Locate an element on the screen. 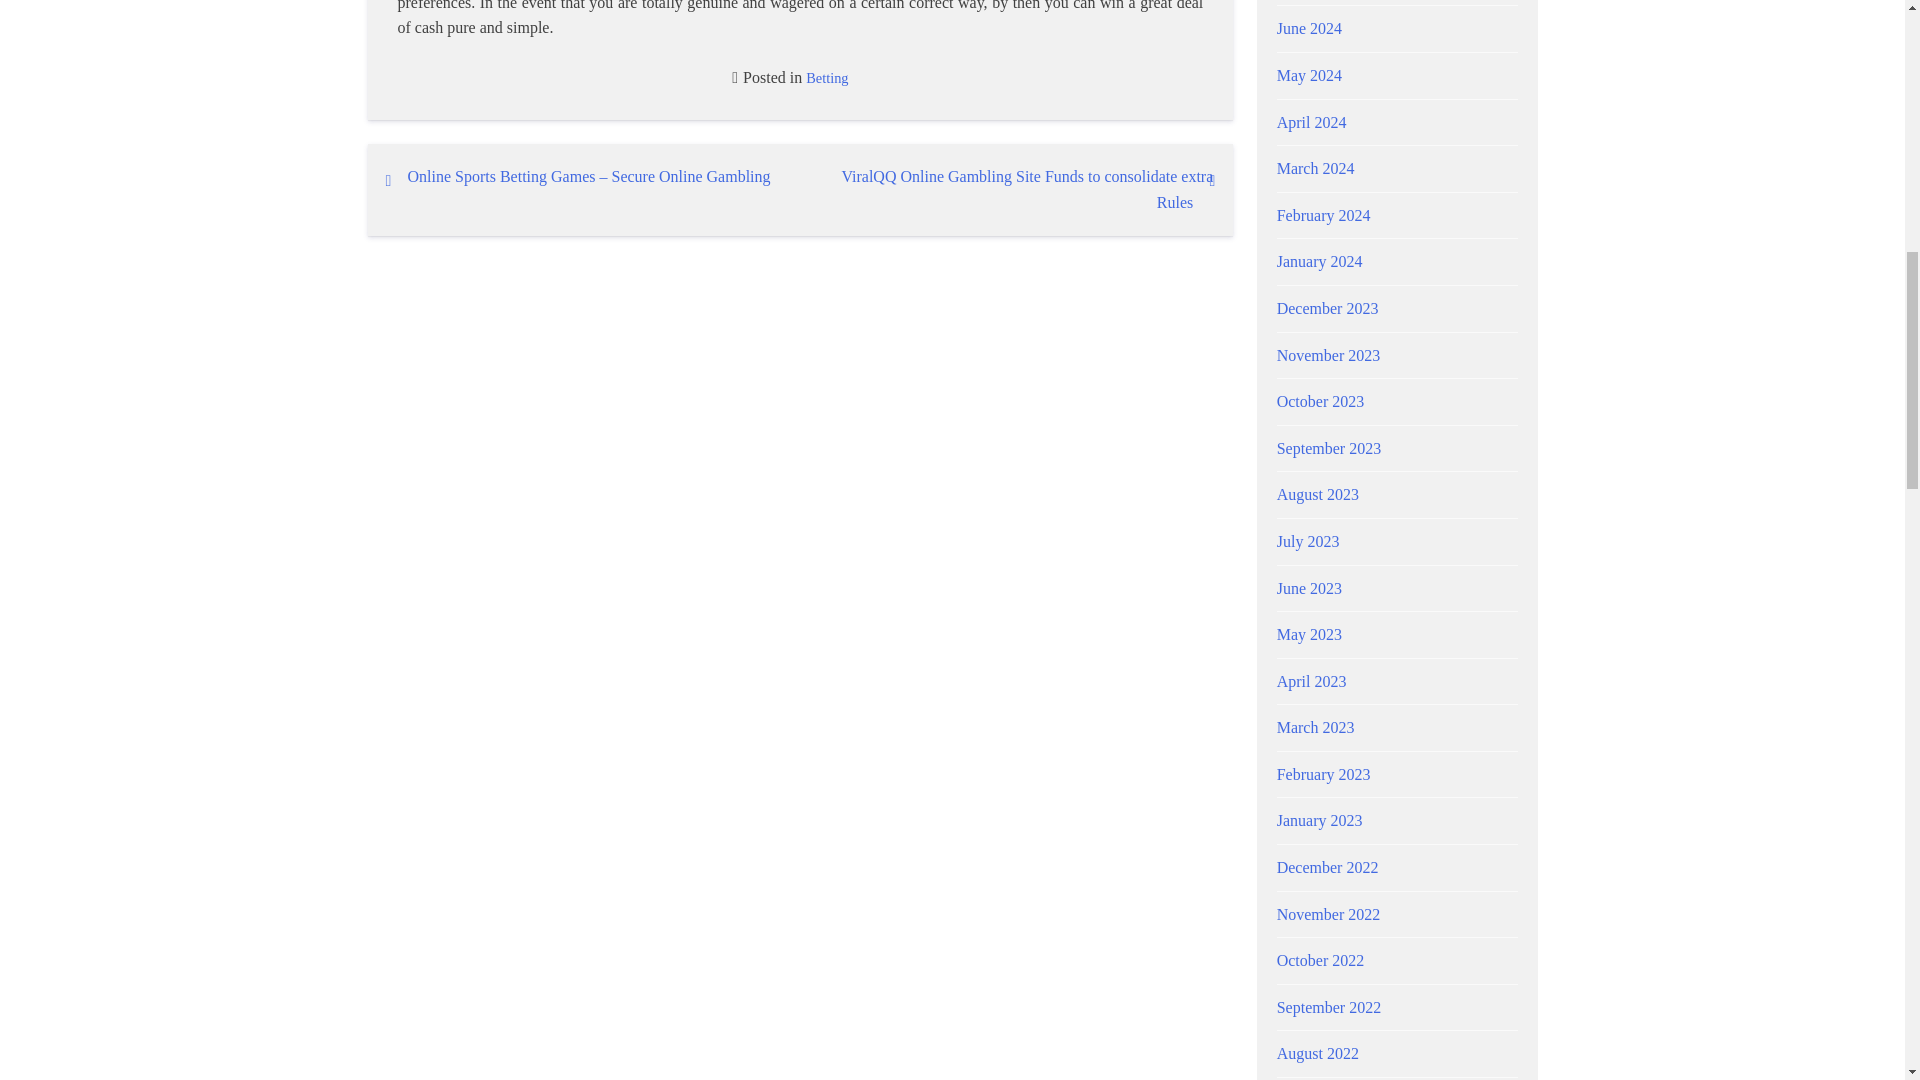 This screenshot has width=1920, height=1080. March 2024 is located at coordinates (1316, 168).